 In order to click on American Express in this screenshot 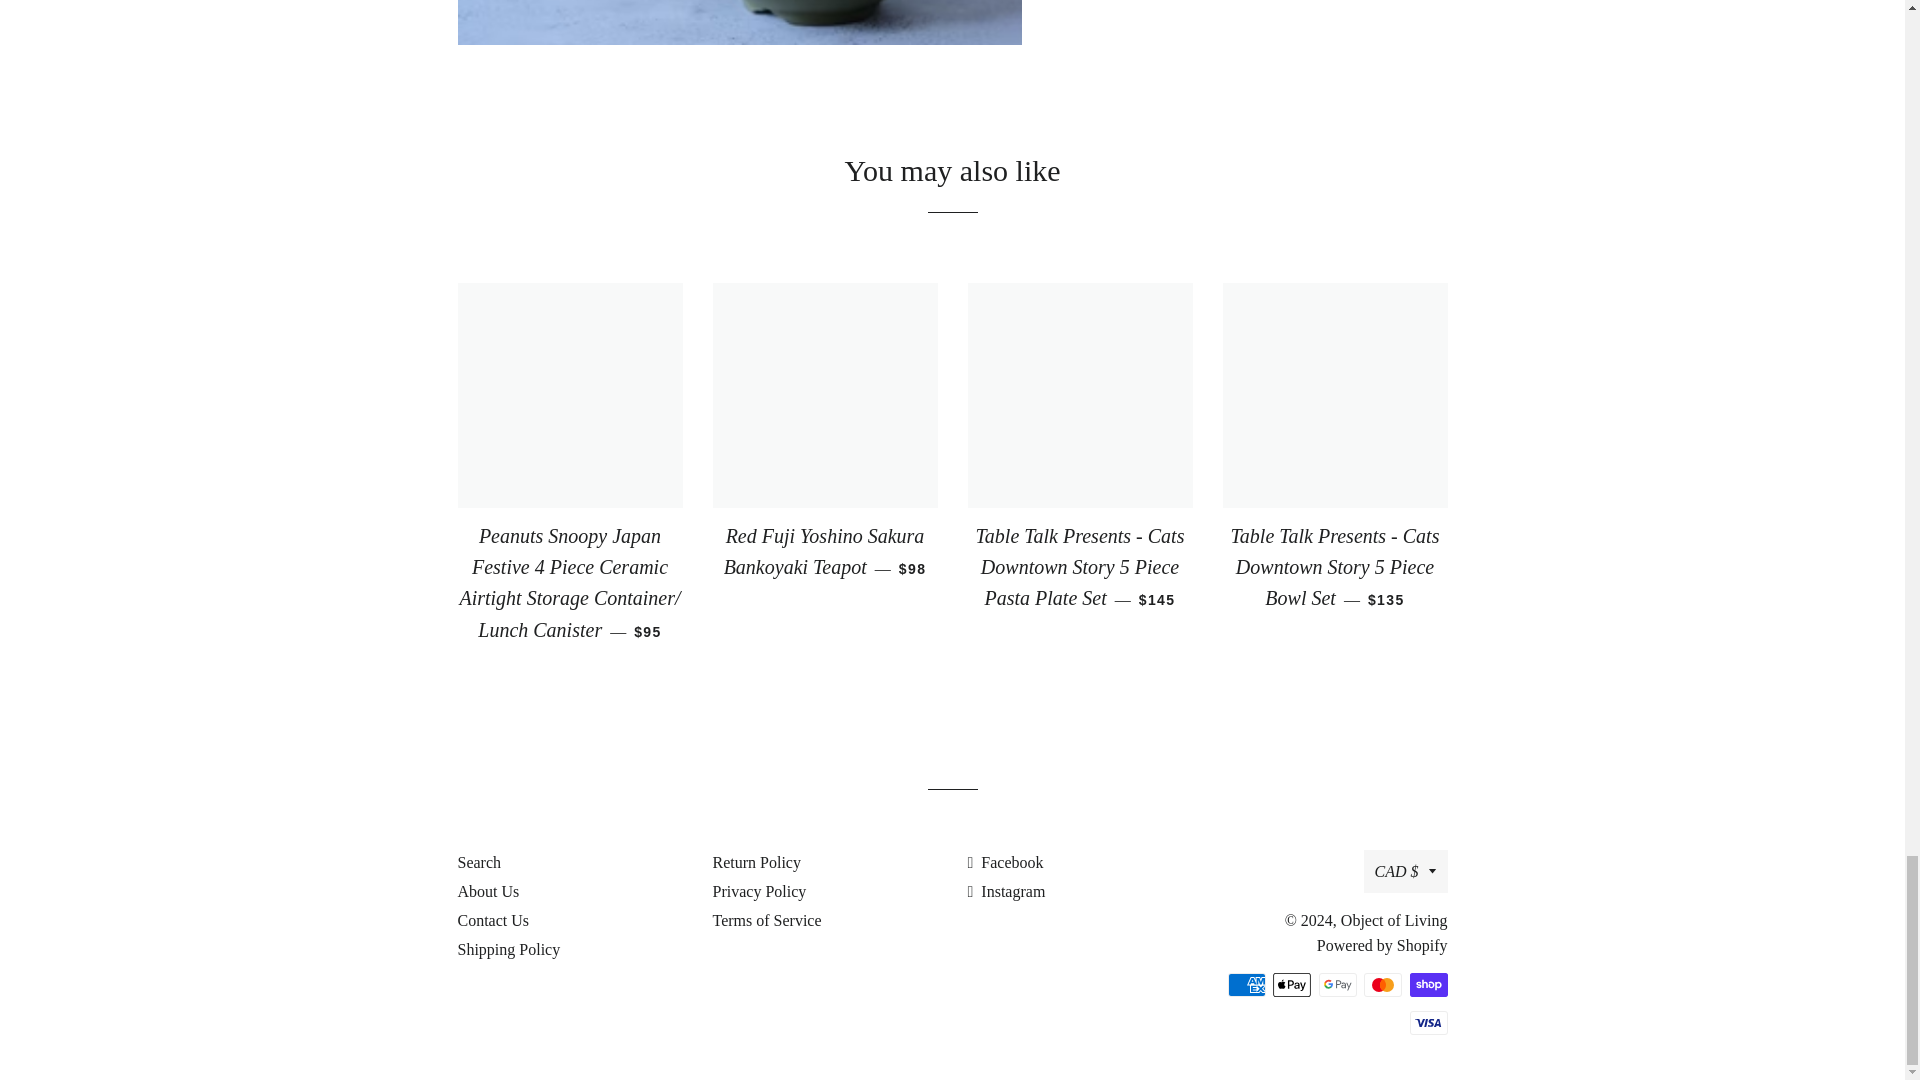, I will do `click(1246, 984)`.